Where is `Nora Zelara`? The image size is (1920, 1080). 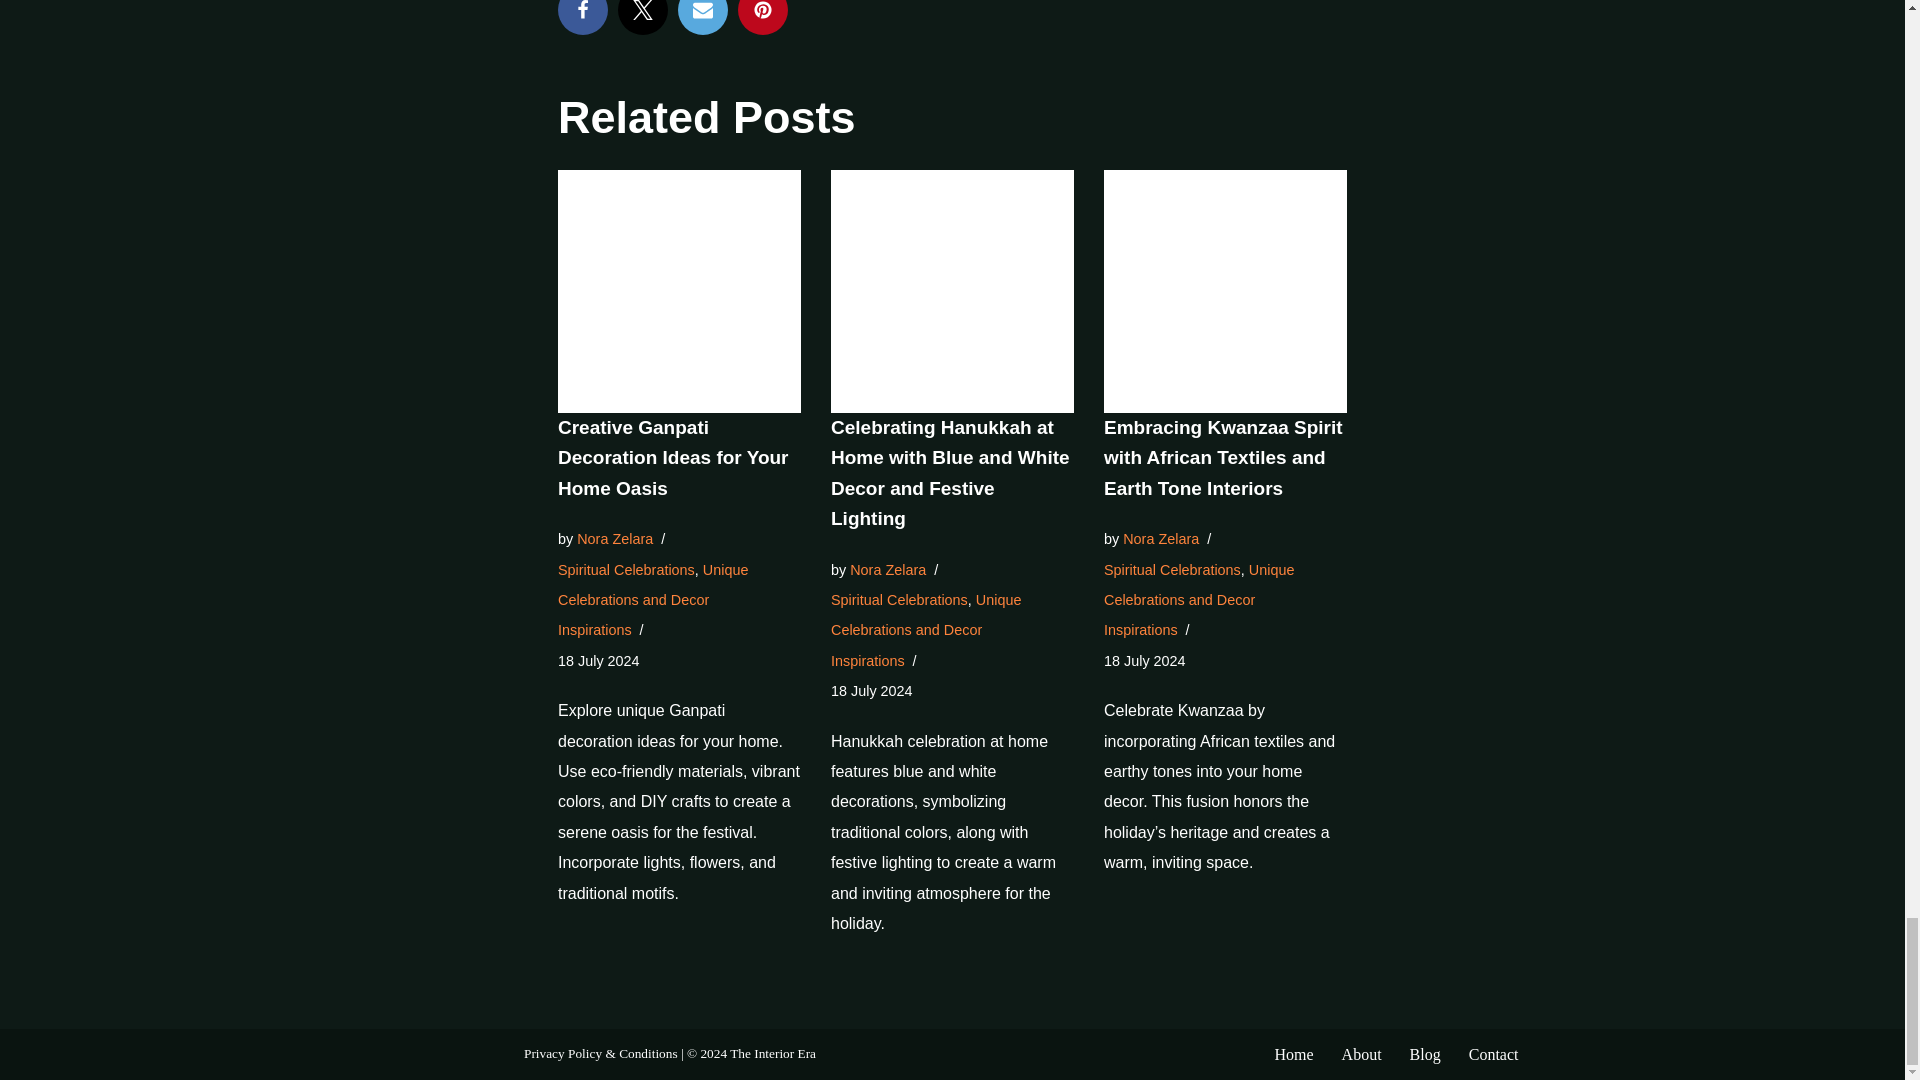
Nora Zelara is located at coordinates (614, 538).